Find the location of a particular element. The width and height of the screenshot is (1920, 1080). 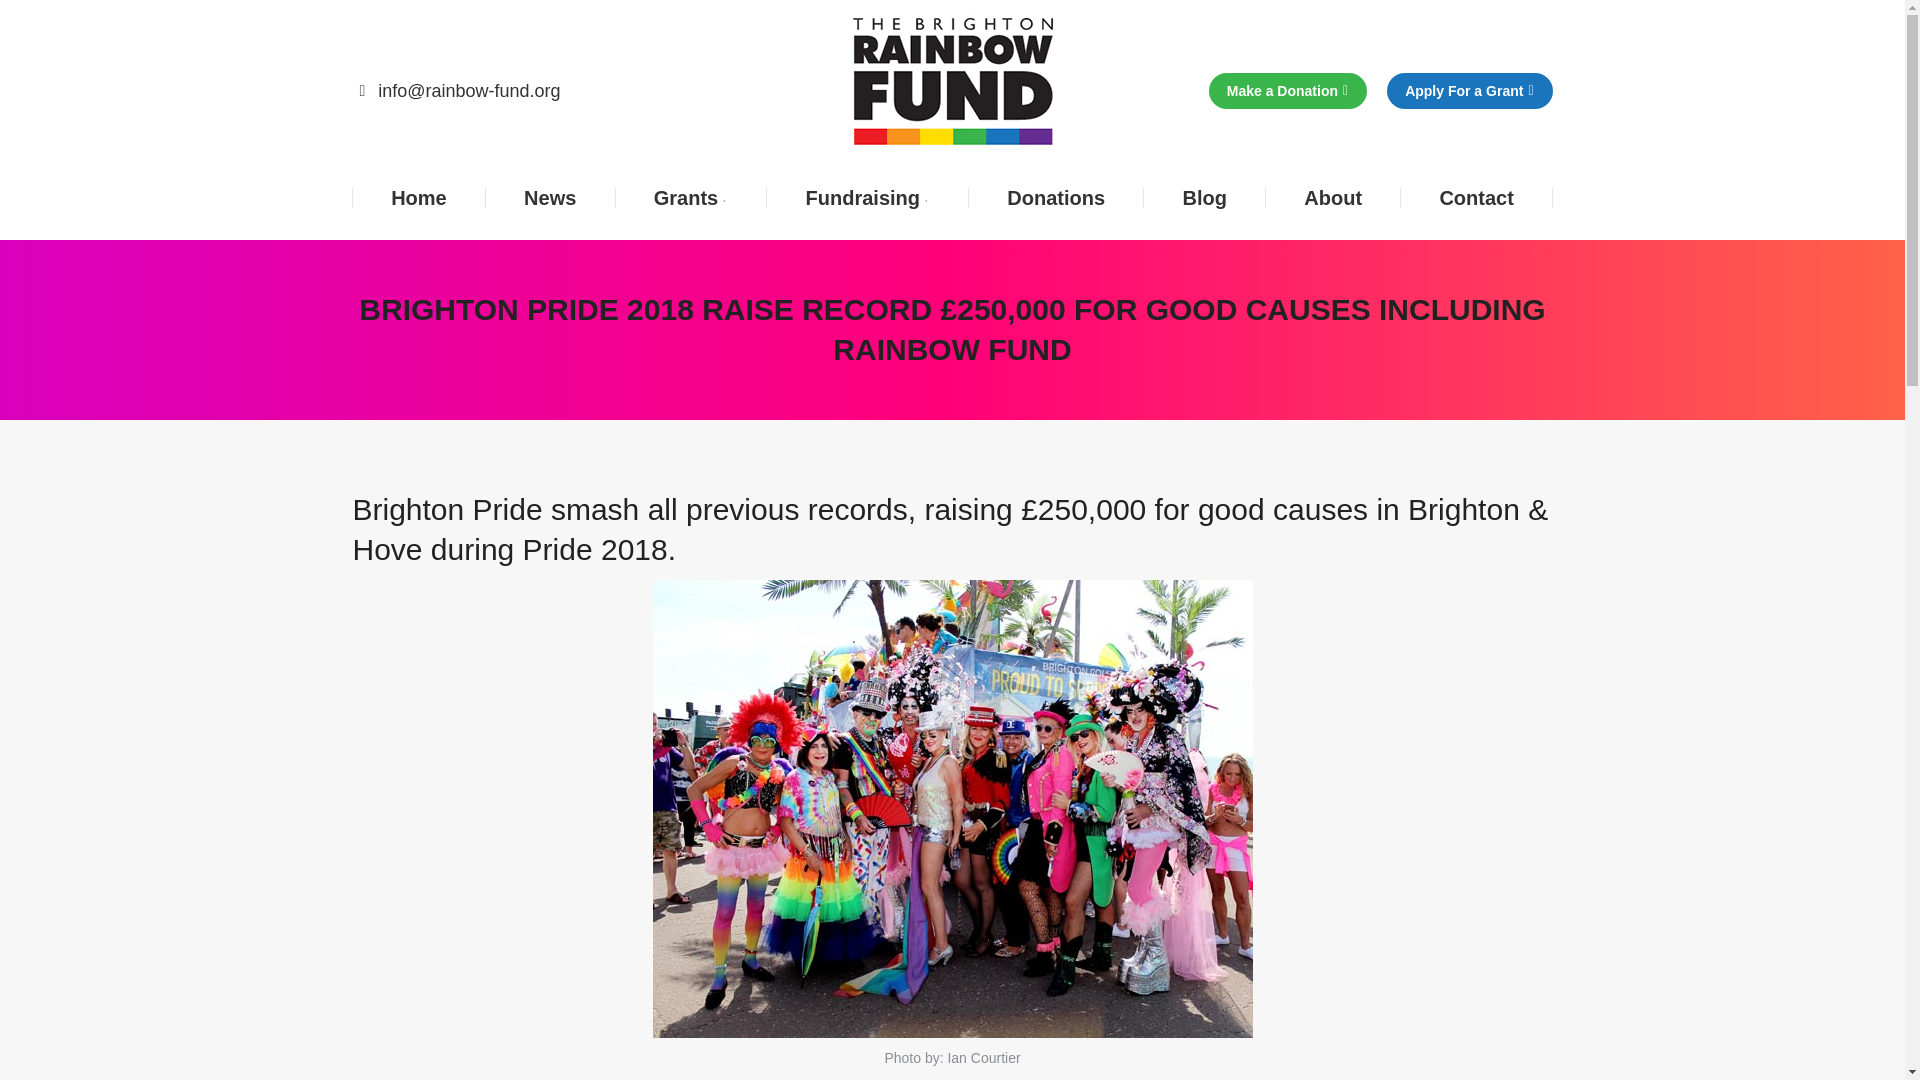

Apply For a Grant is located at coordinates (1468, 90).